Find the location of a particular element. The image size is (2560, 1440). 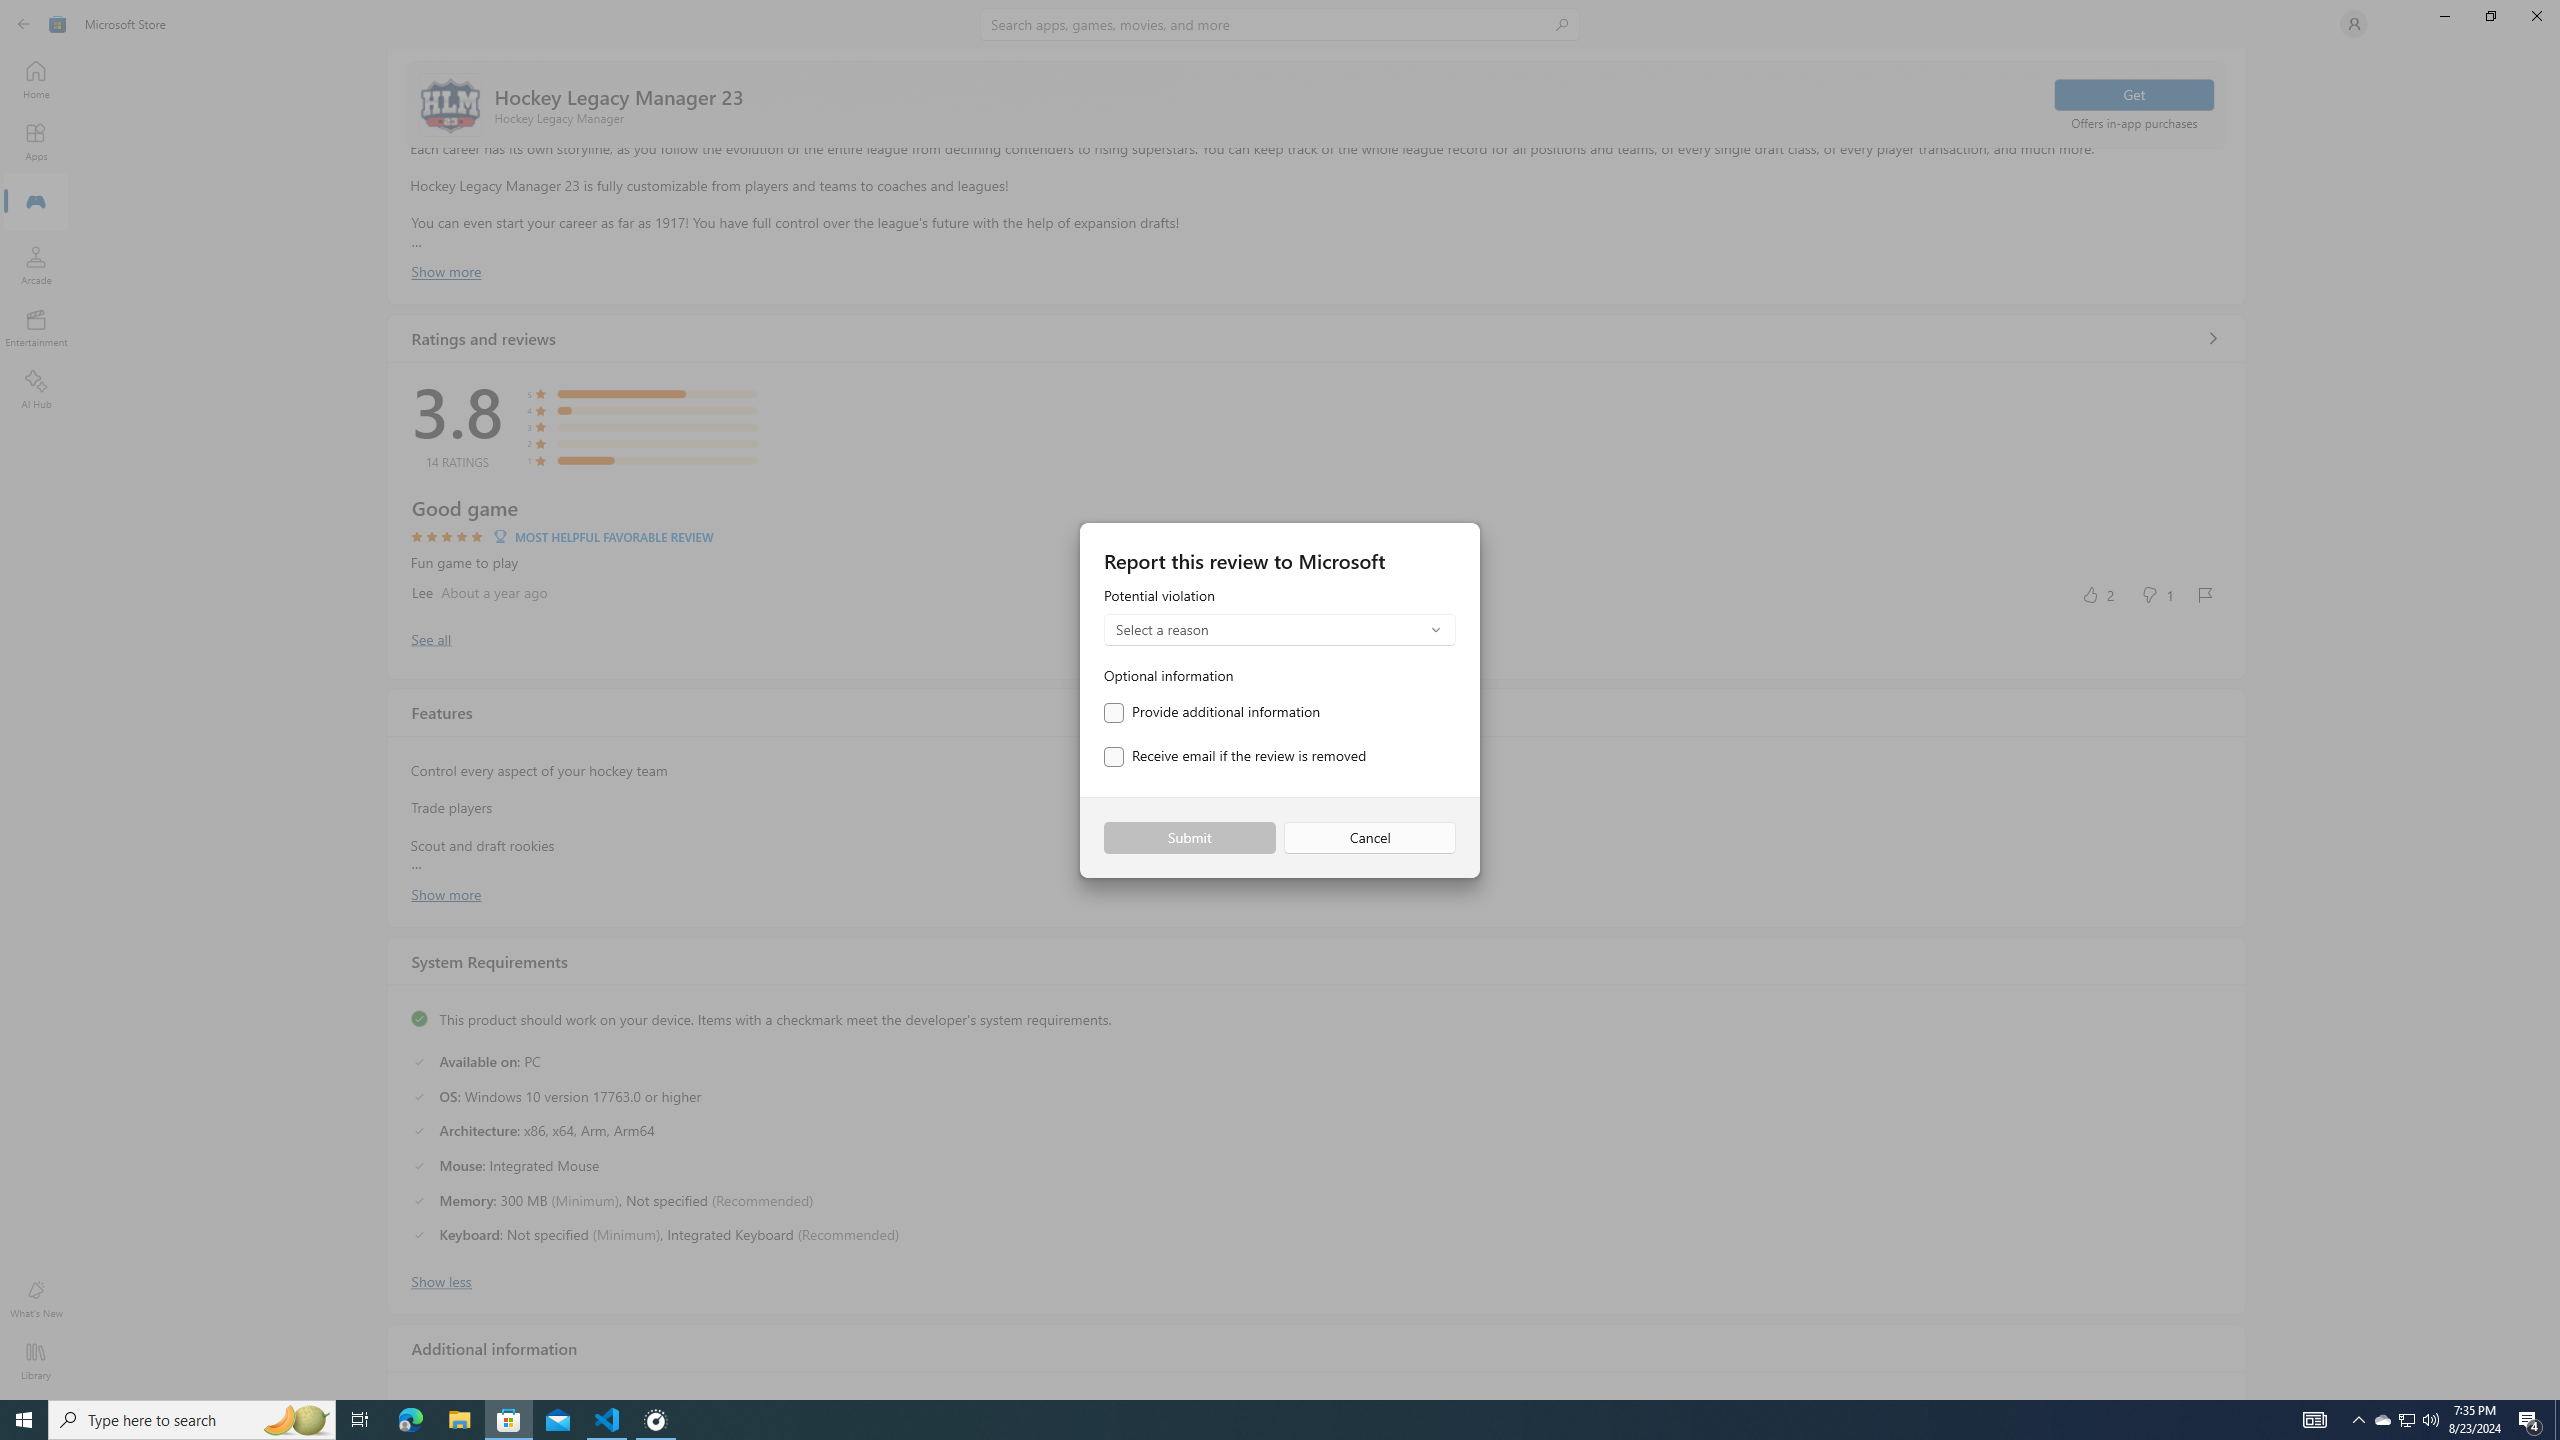

Arcade is located at coordinates (36, 265).